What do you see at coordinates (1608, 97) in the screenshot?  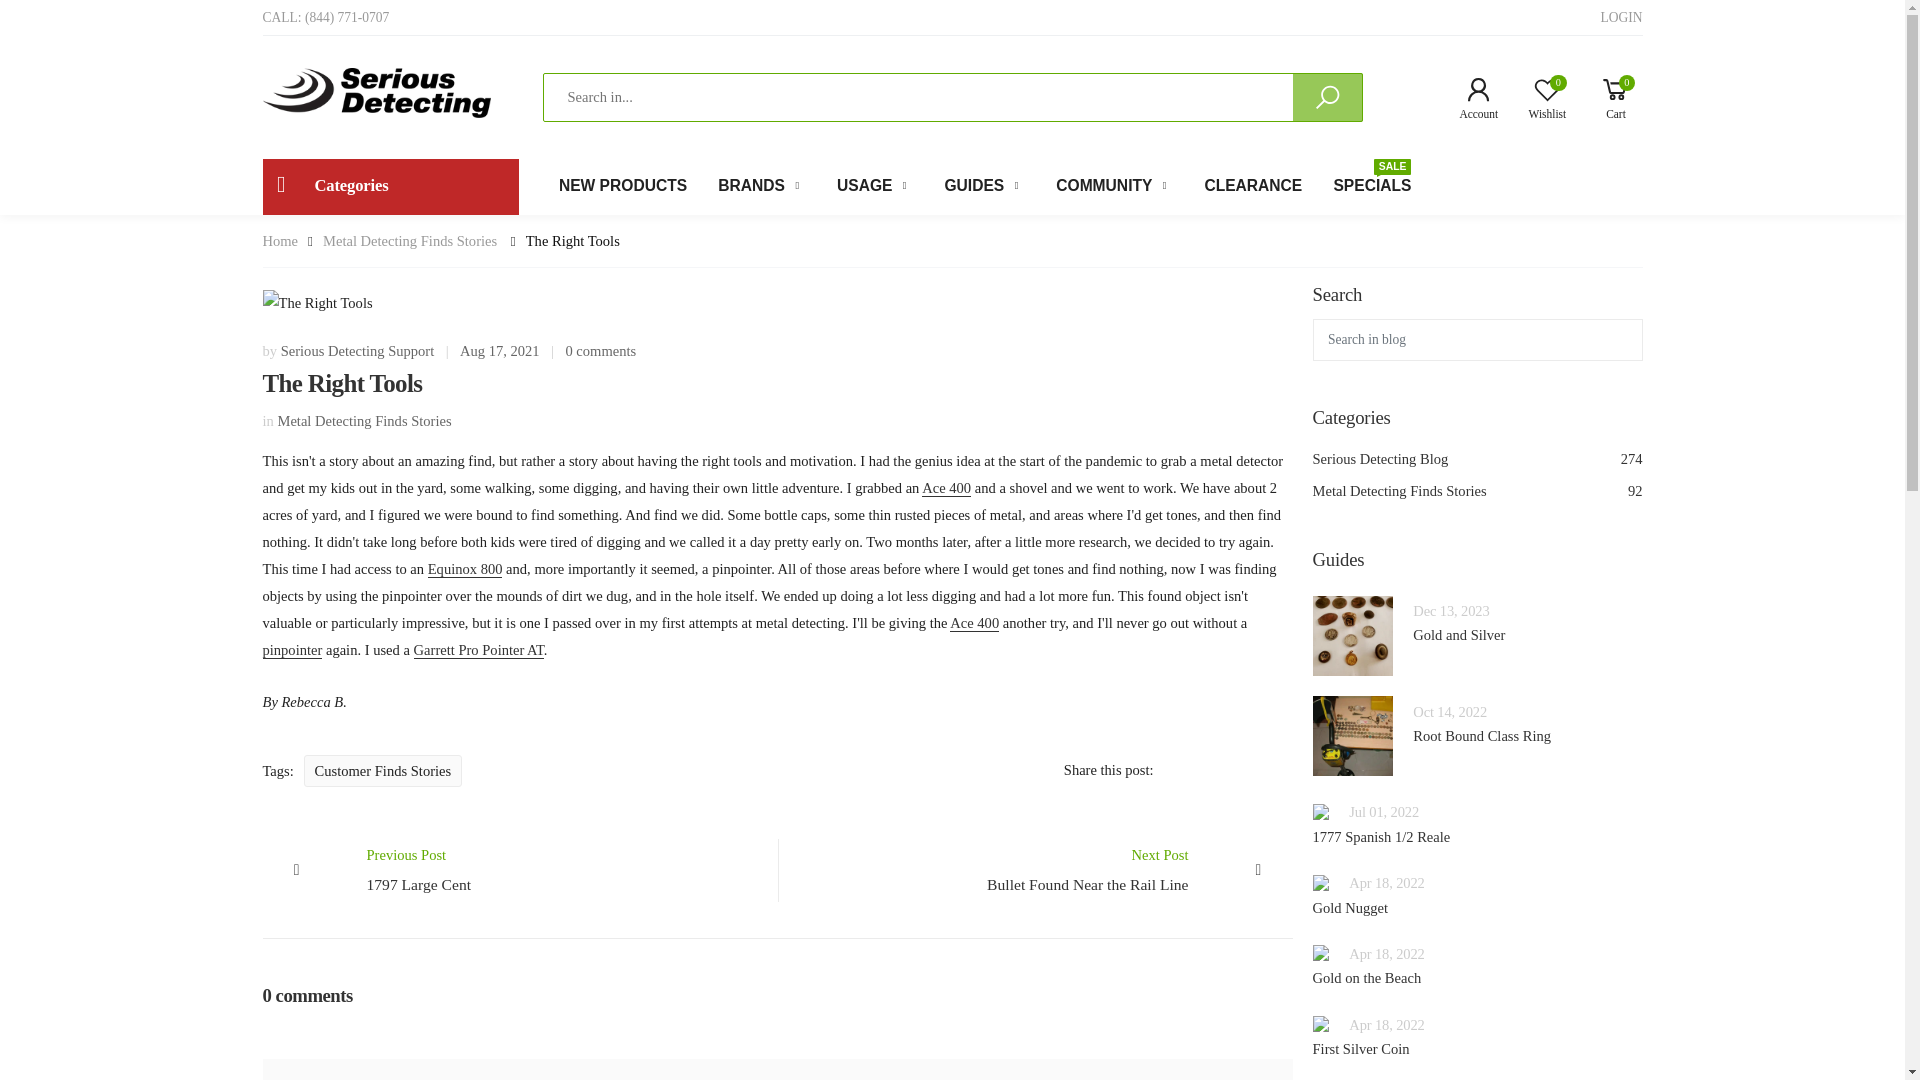 I see `Account` at bounding box center [1608, 97].